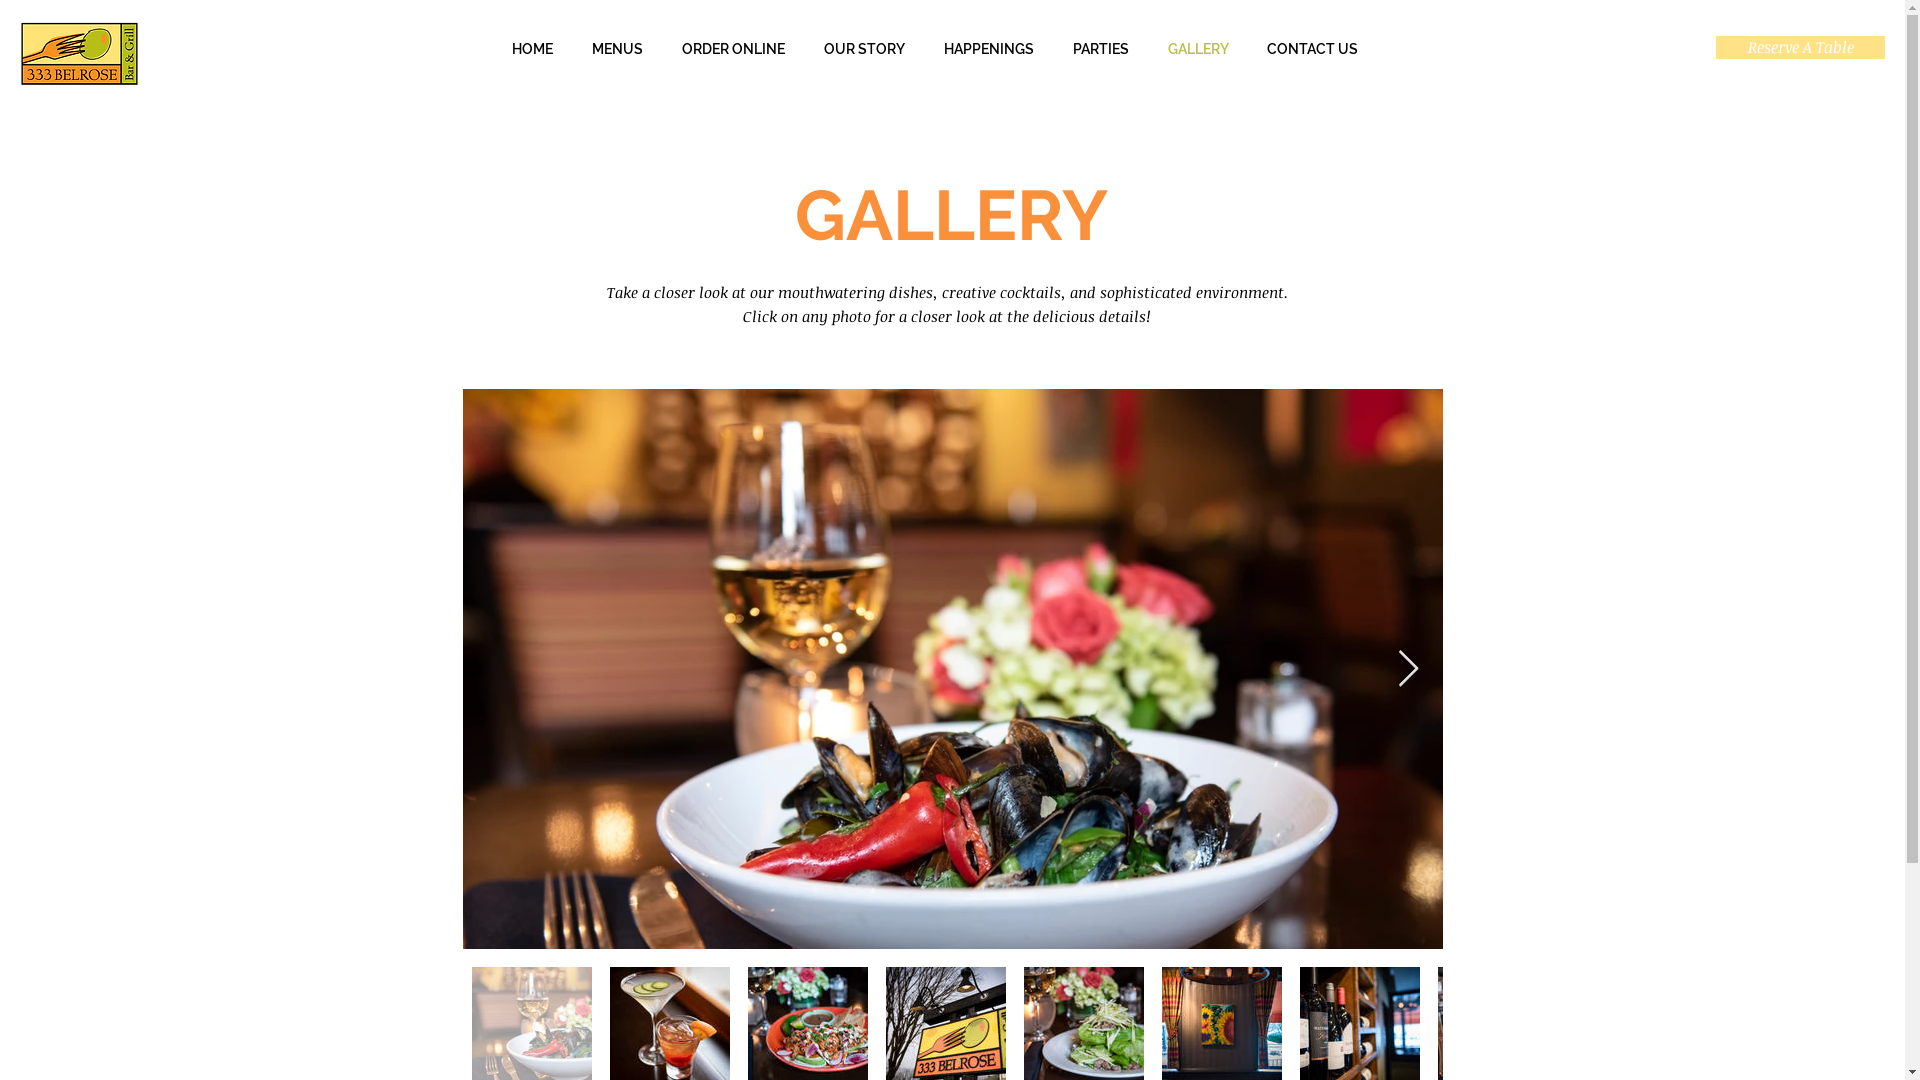 This screenshot has width=1920, height=1080. What do you see at coordinates (532, 50) in the screenshot?
I see `HOME` at bounding box center [532, 50].